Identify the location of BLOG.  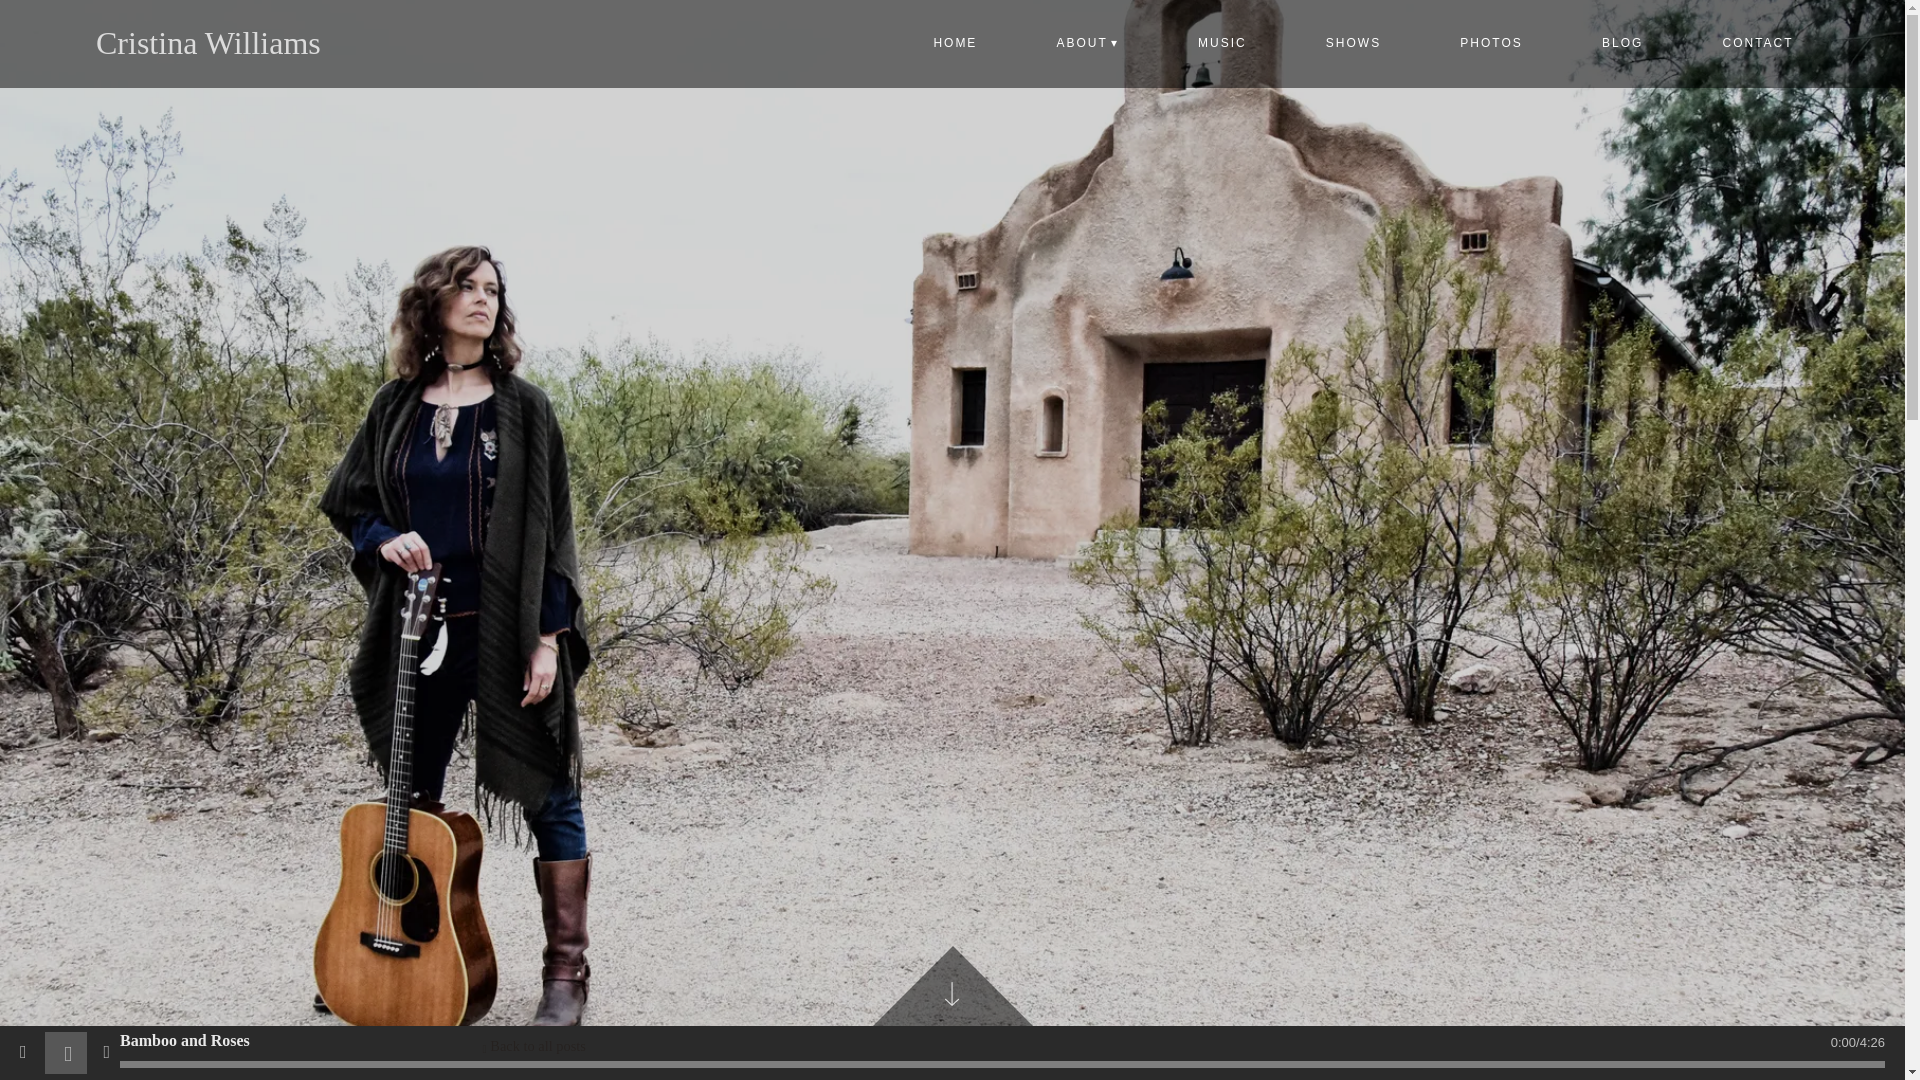
(1622, 42).